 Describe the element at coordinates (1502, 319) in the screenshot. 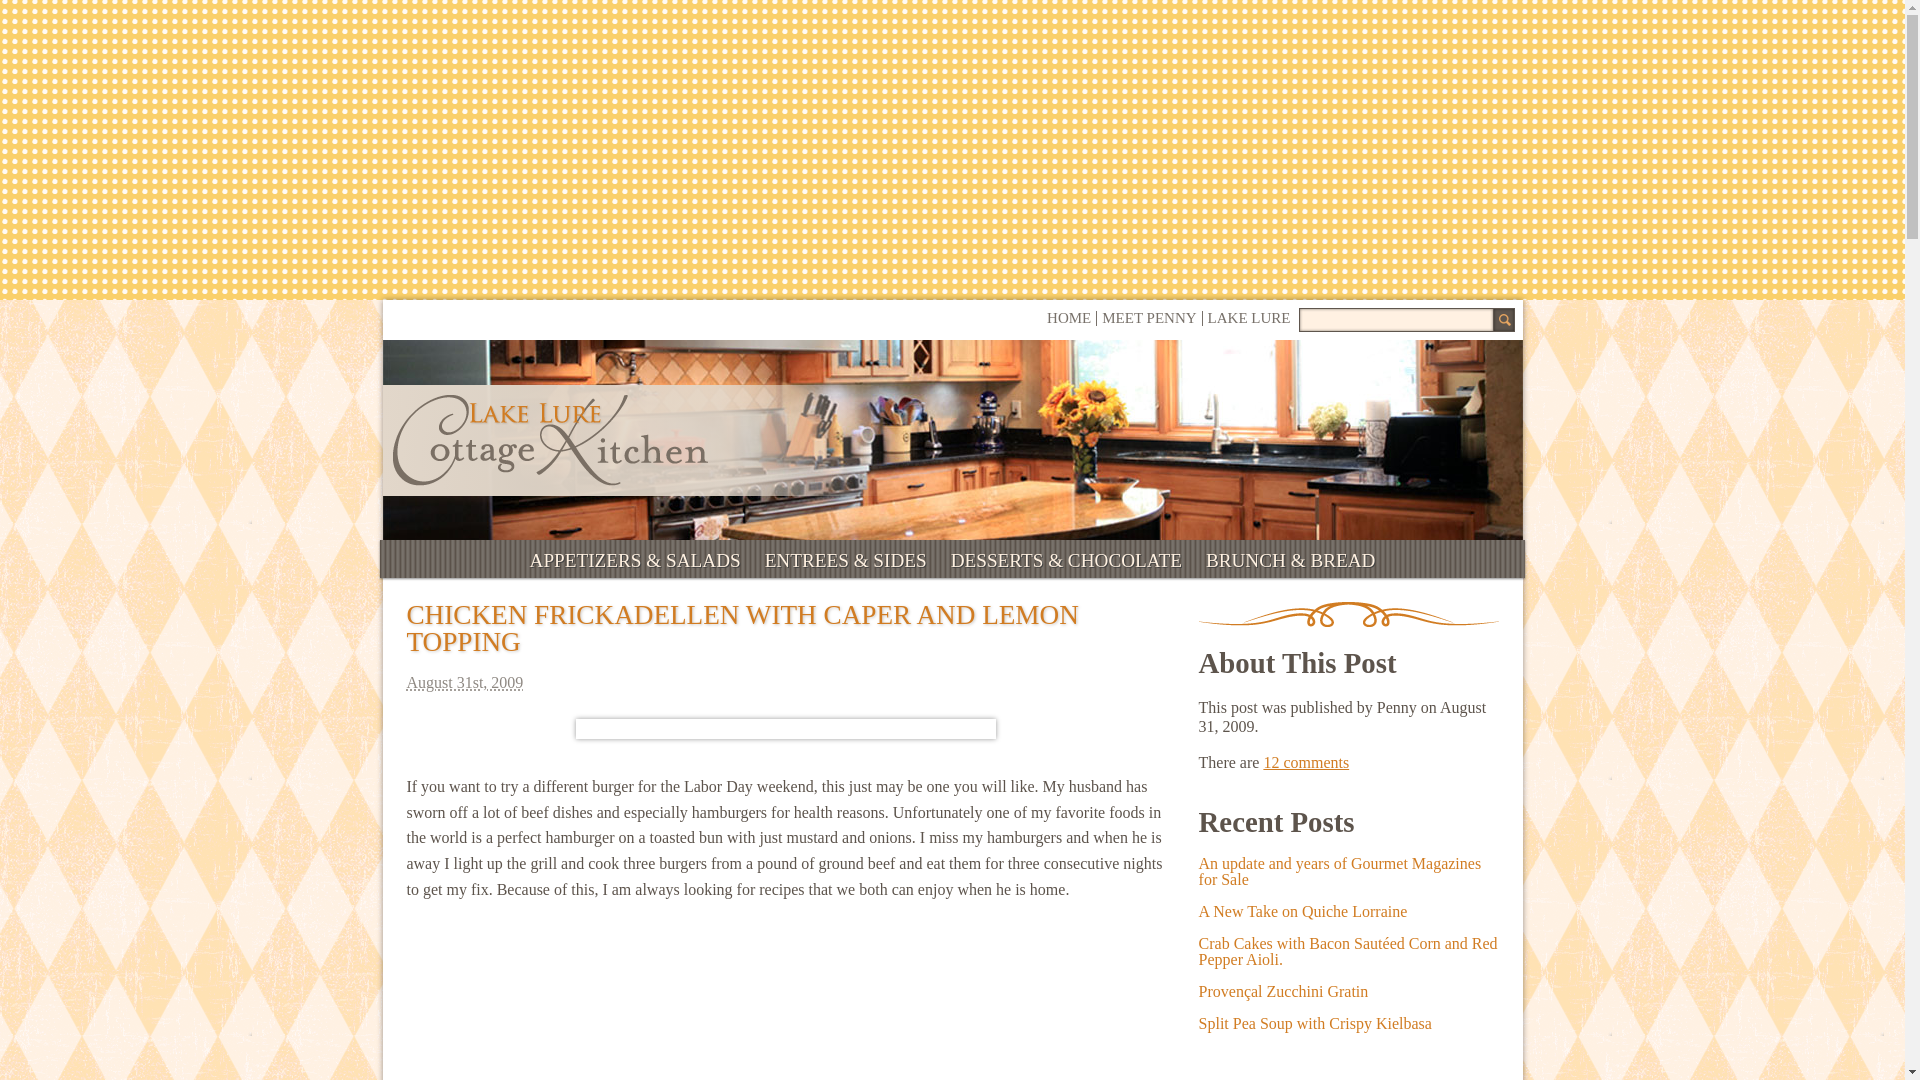

I see `Search` at that location.